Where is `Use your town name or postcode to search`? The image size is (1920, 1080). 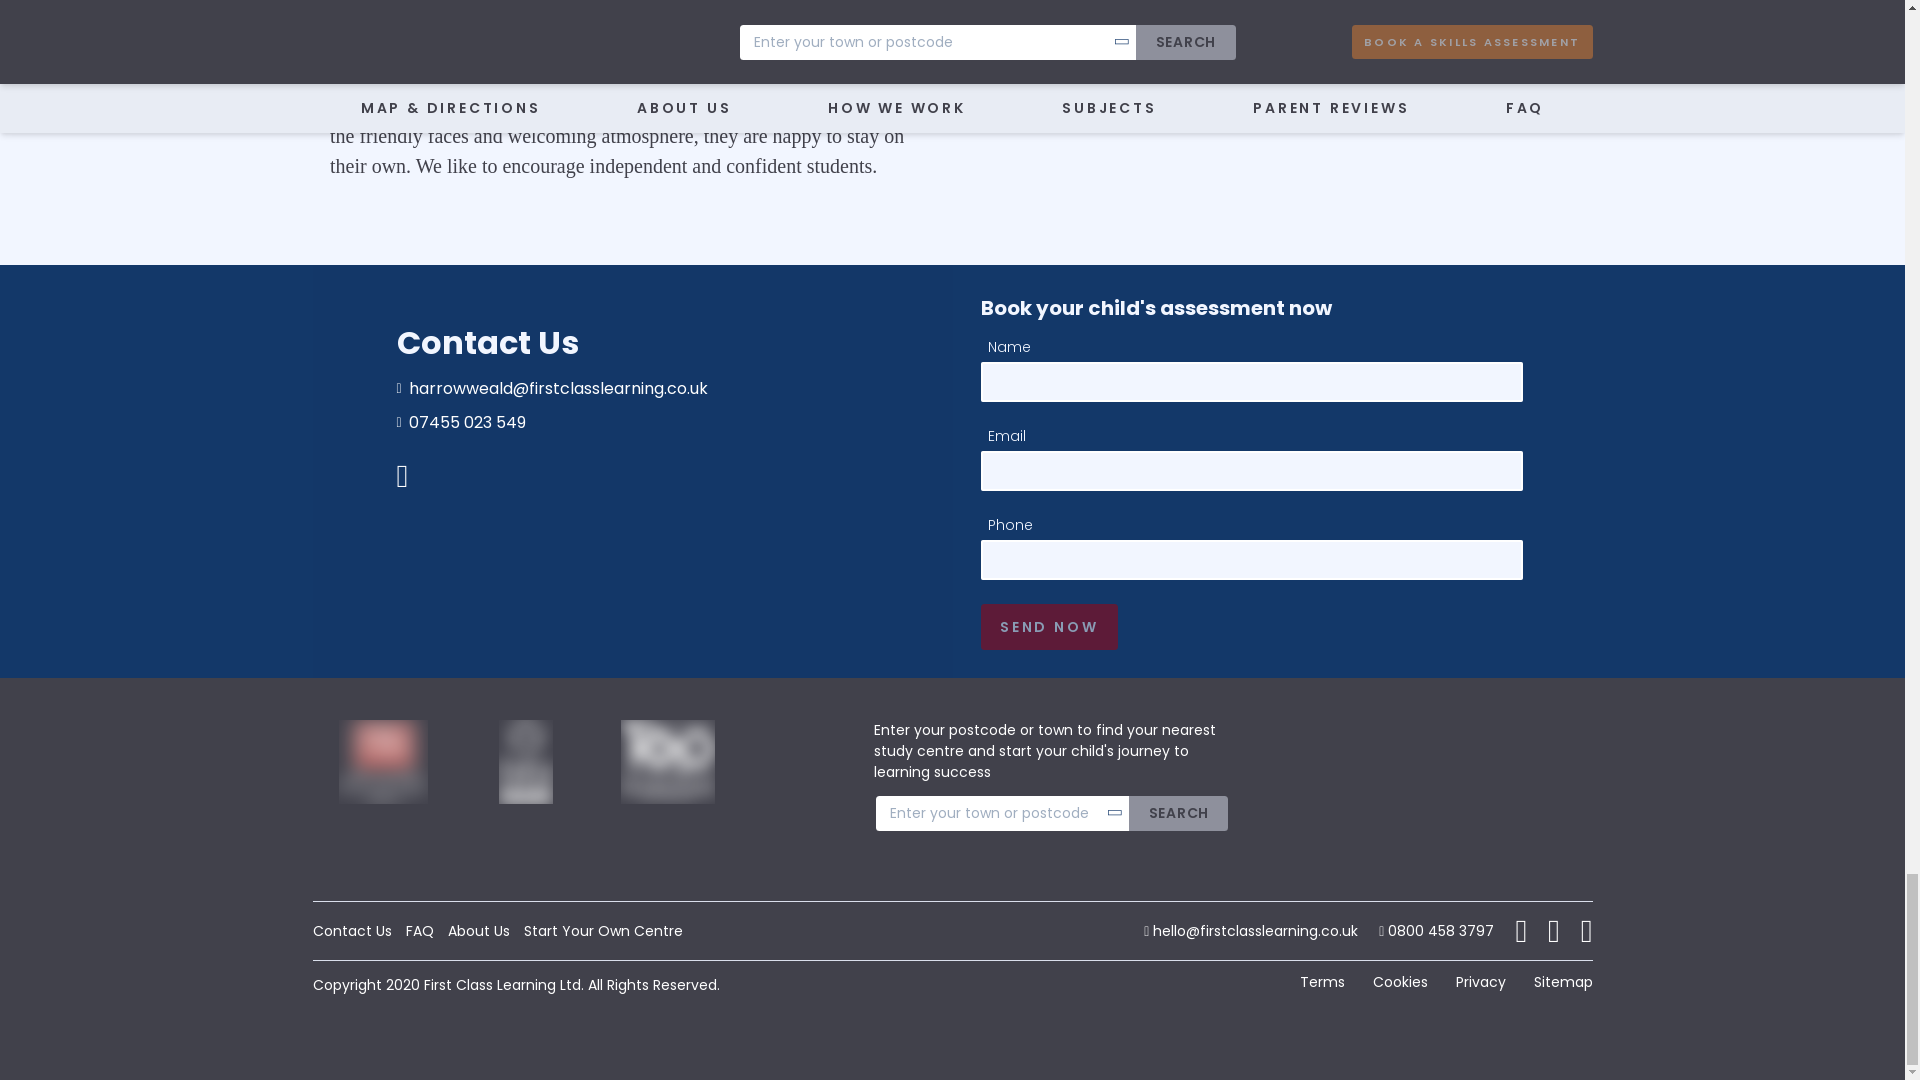 Use your town name or postcode to search is located at coordinates (1052, 812).